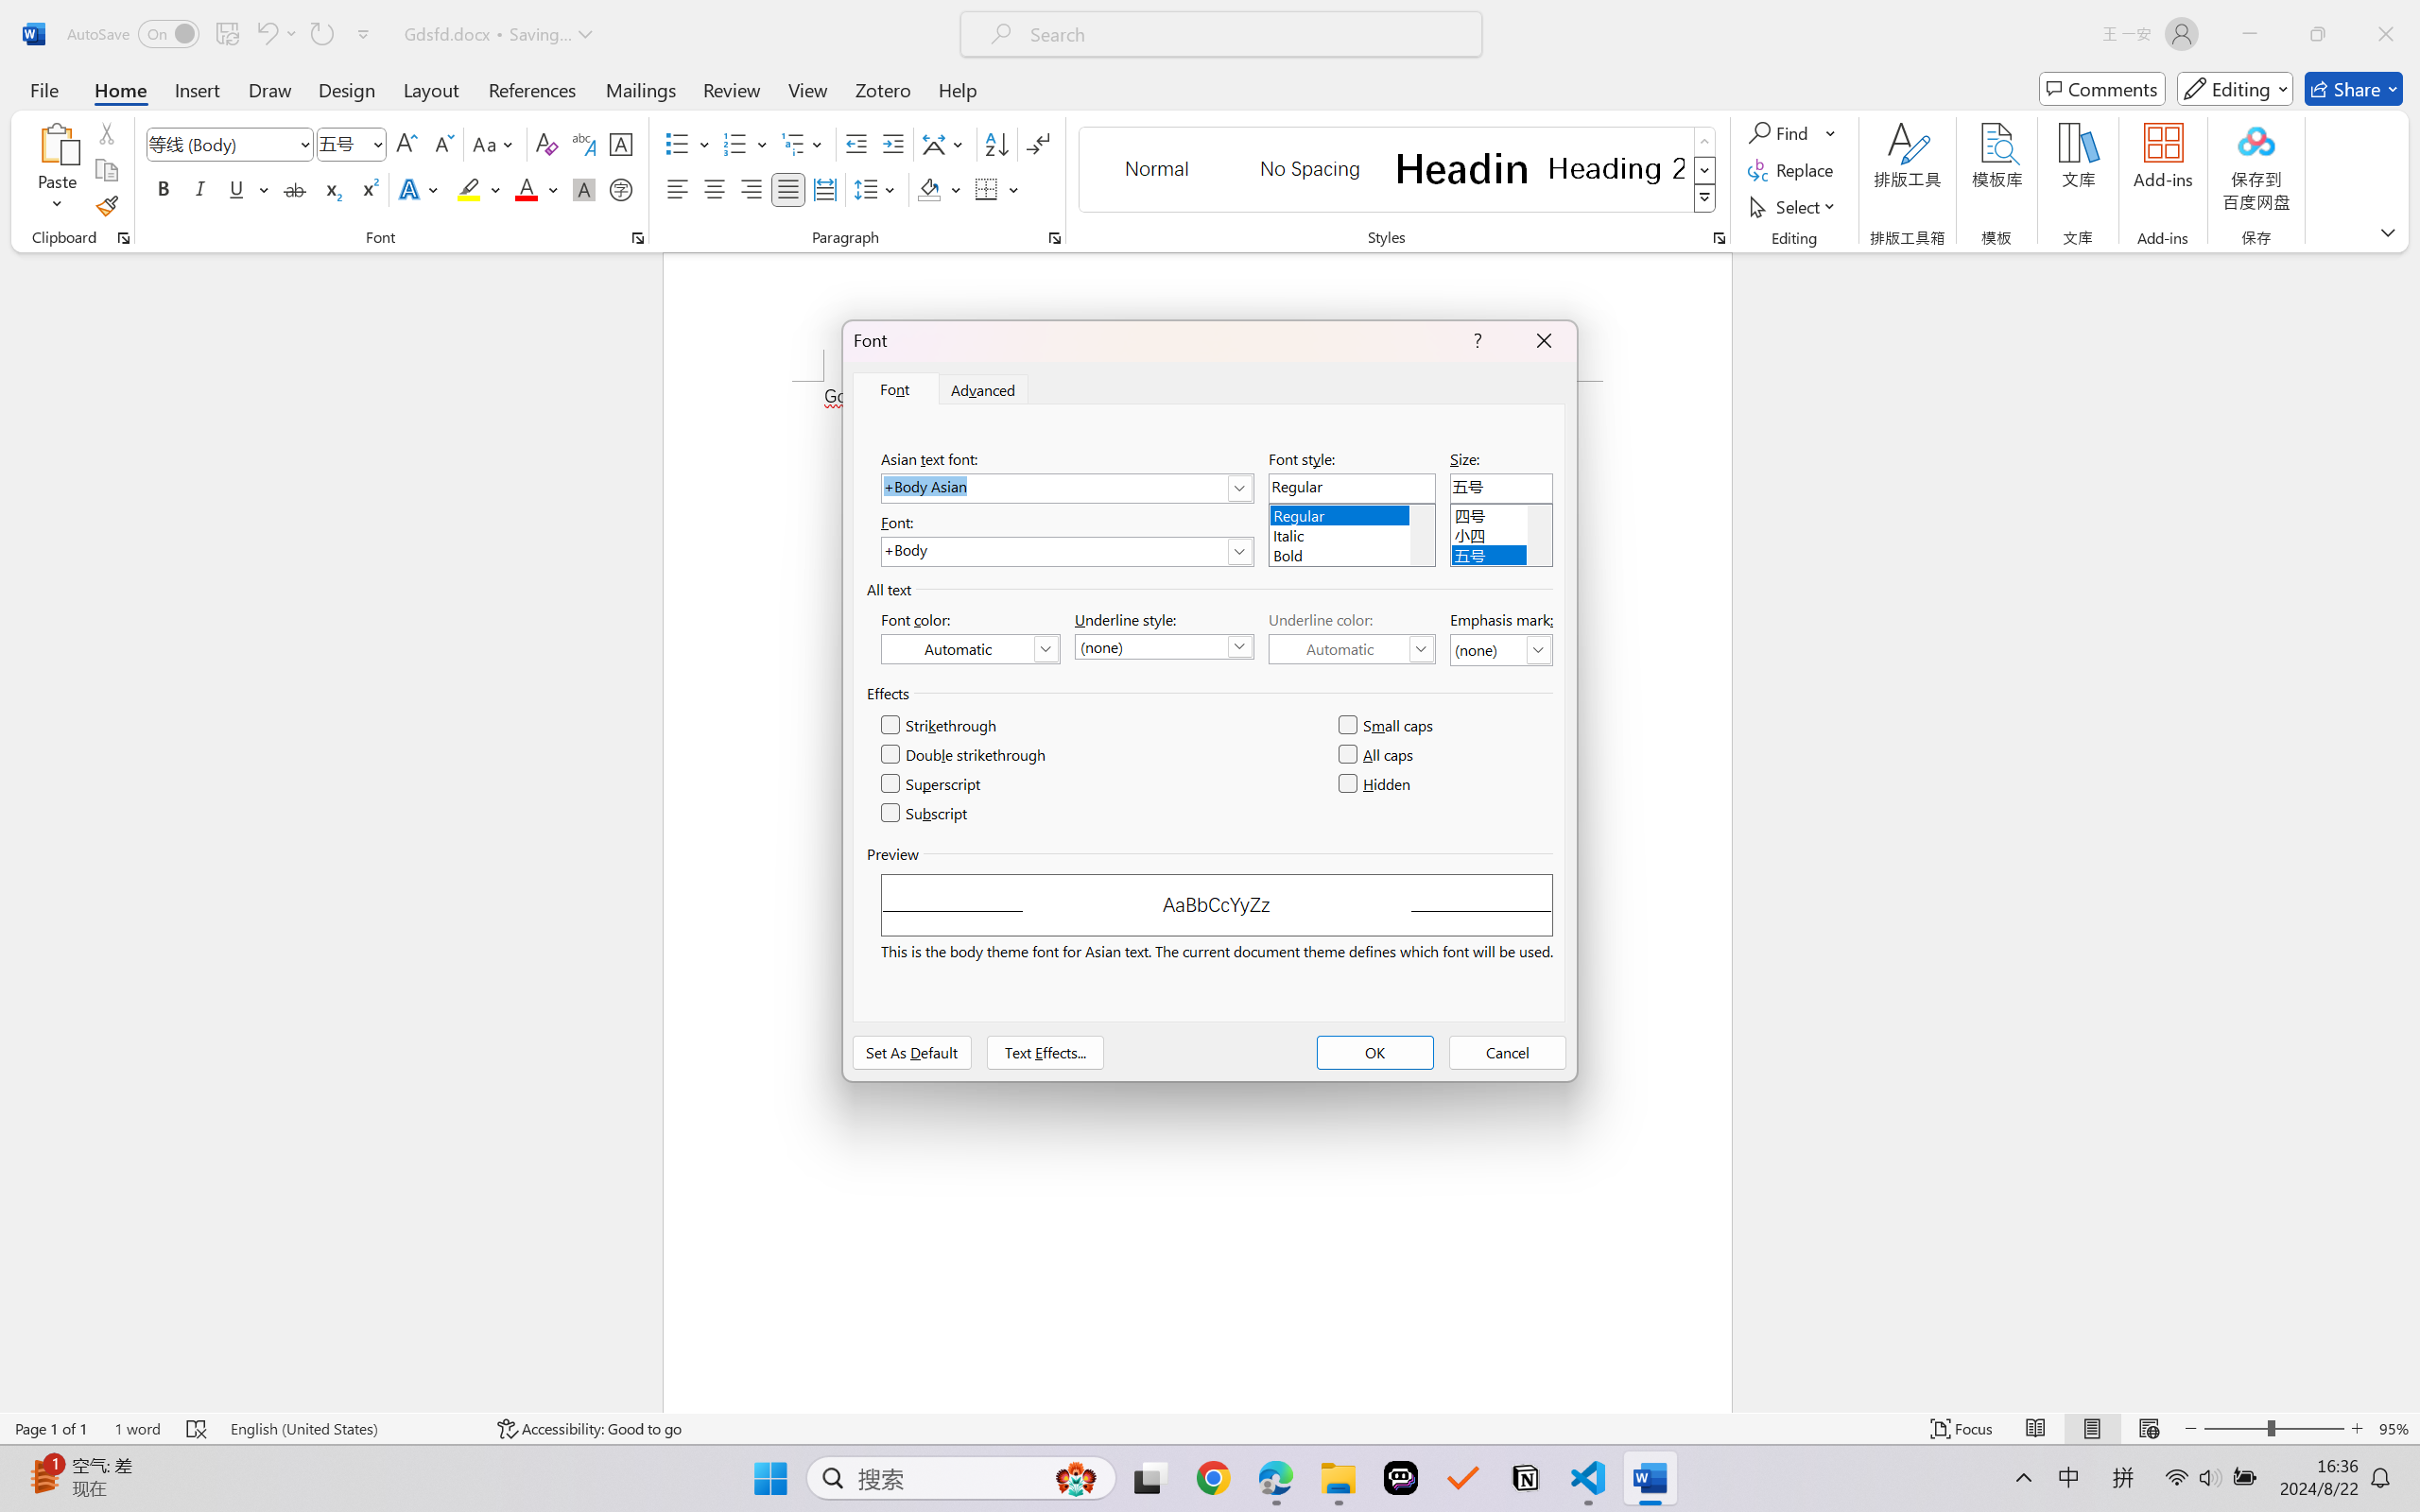 Image resolution: width=2420 pixels, height=1512 pixels. I want to click on Font Color, so click(537, 189).